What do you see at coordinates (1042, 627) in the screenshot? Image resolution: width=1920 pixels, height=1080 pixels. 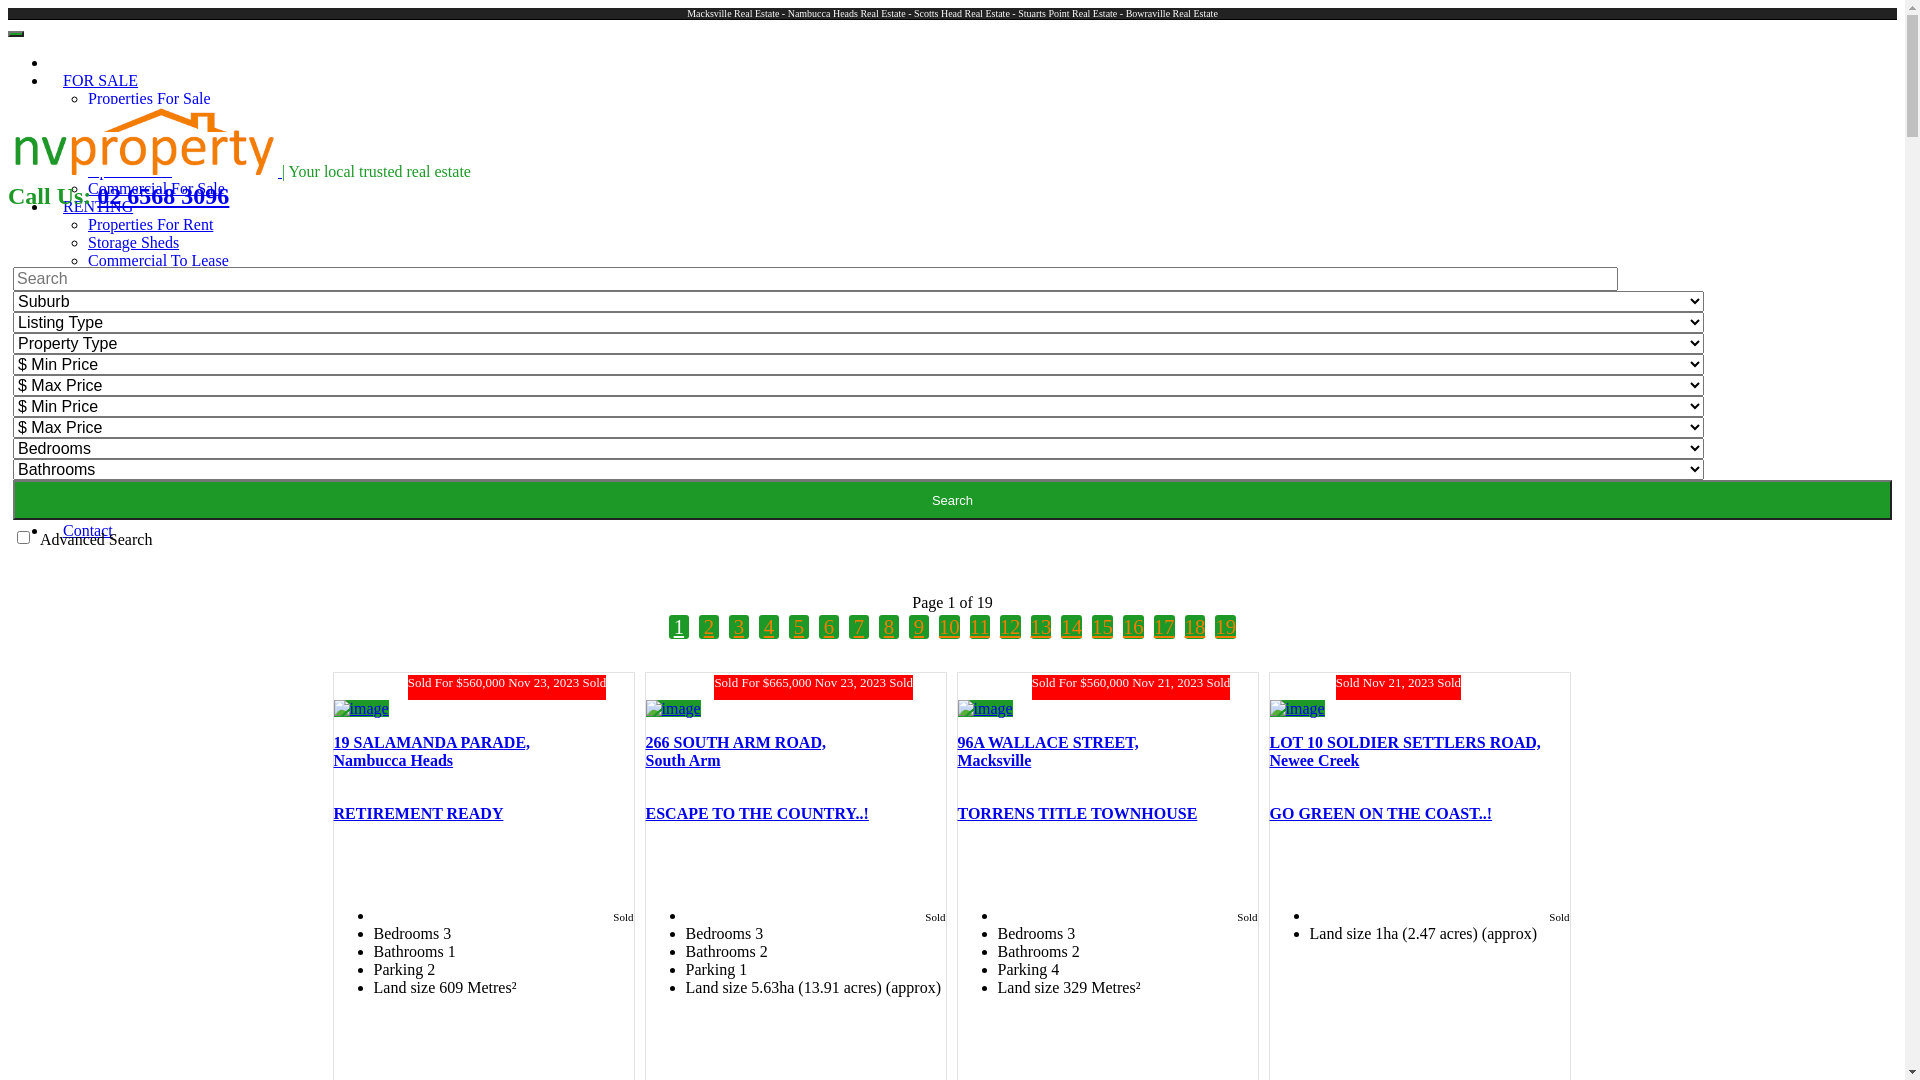 I see `13` at bounding box center [1042, 627].